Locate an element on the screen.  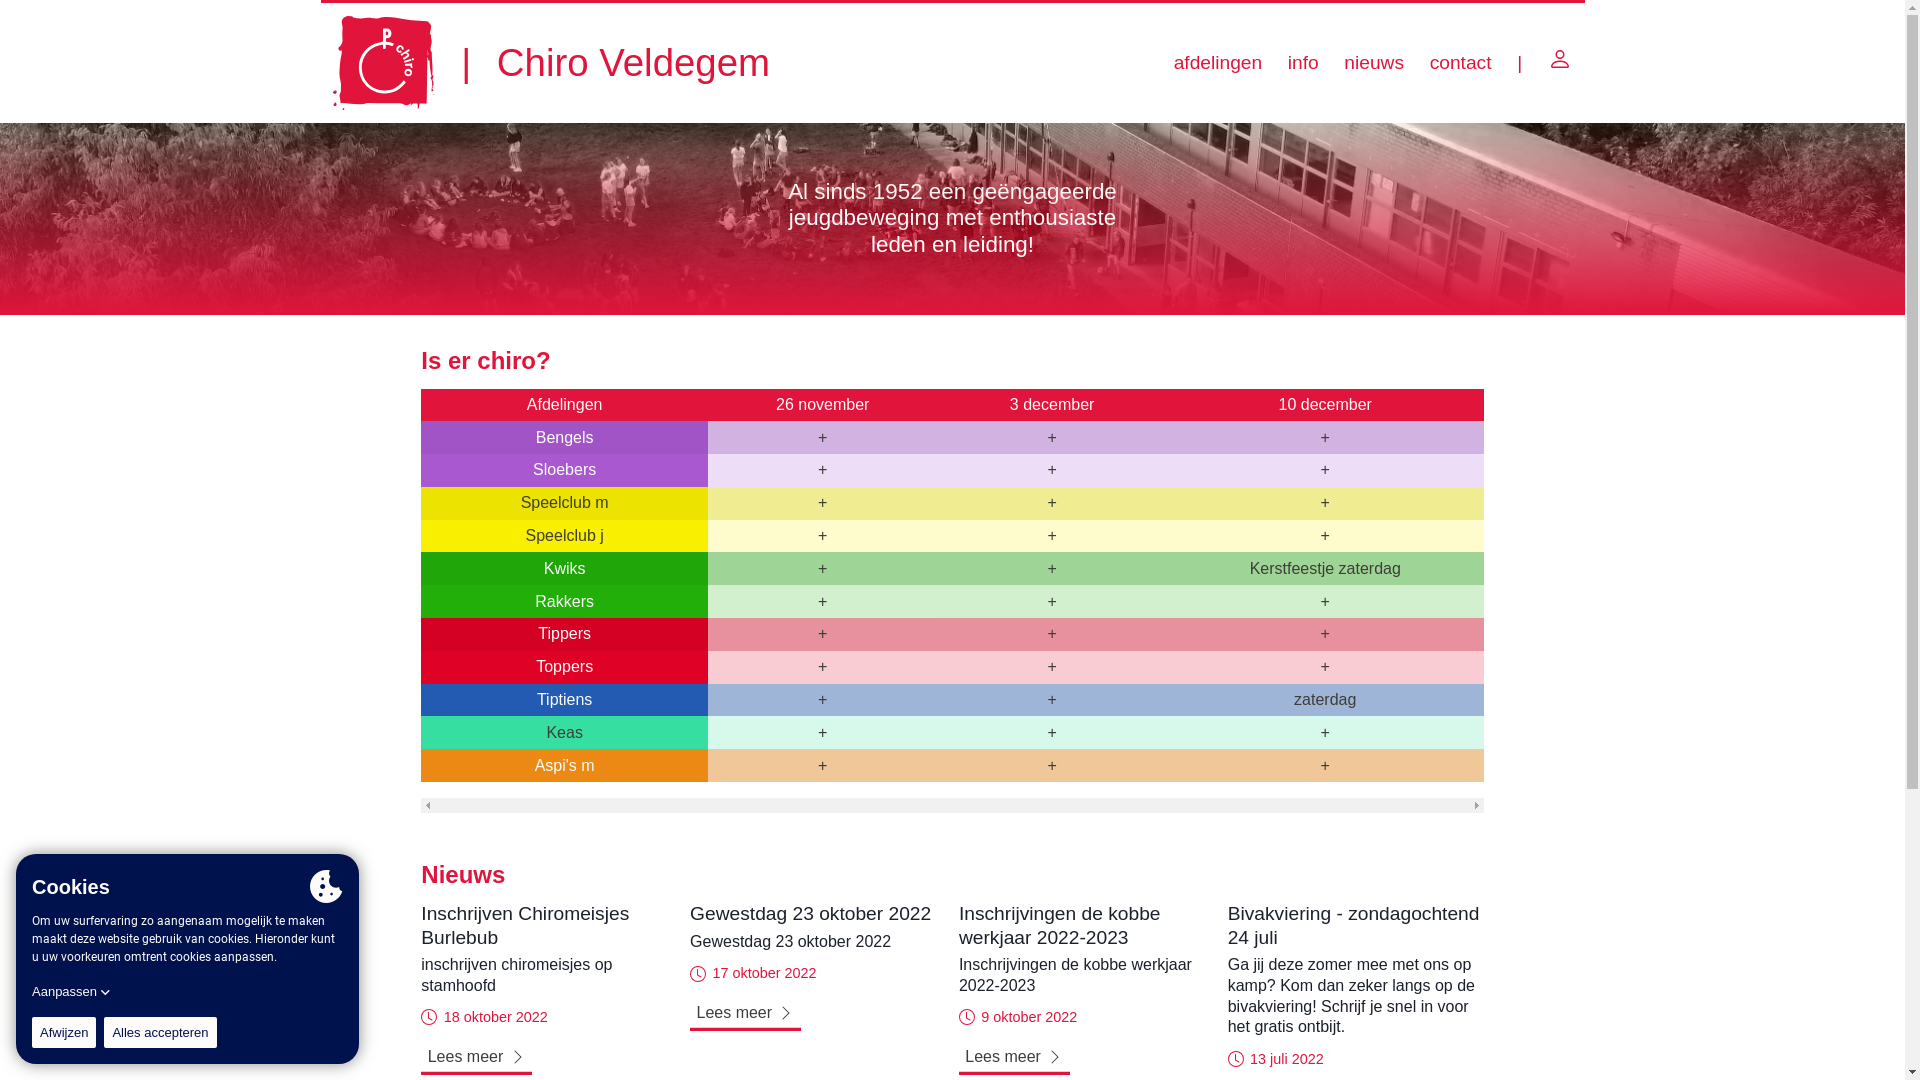
Sloebers is located at coordinates (564, 470).